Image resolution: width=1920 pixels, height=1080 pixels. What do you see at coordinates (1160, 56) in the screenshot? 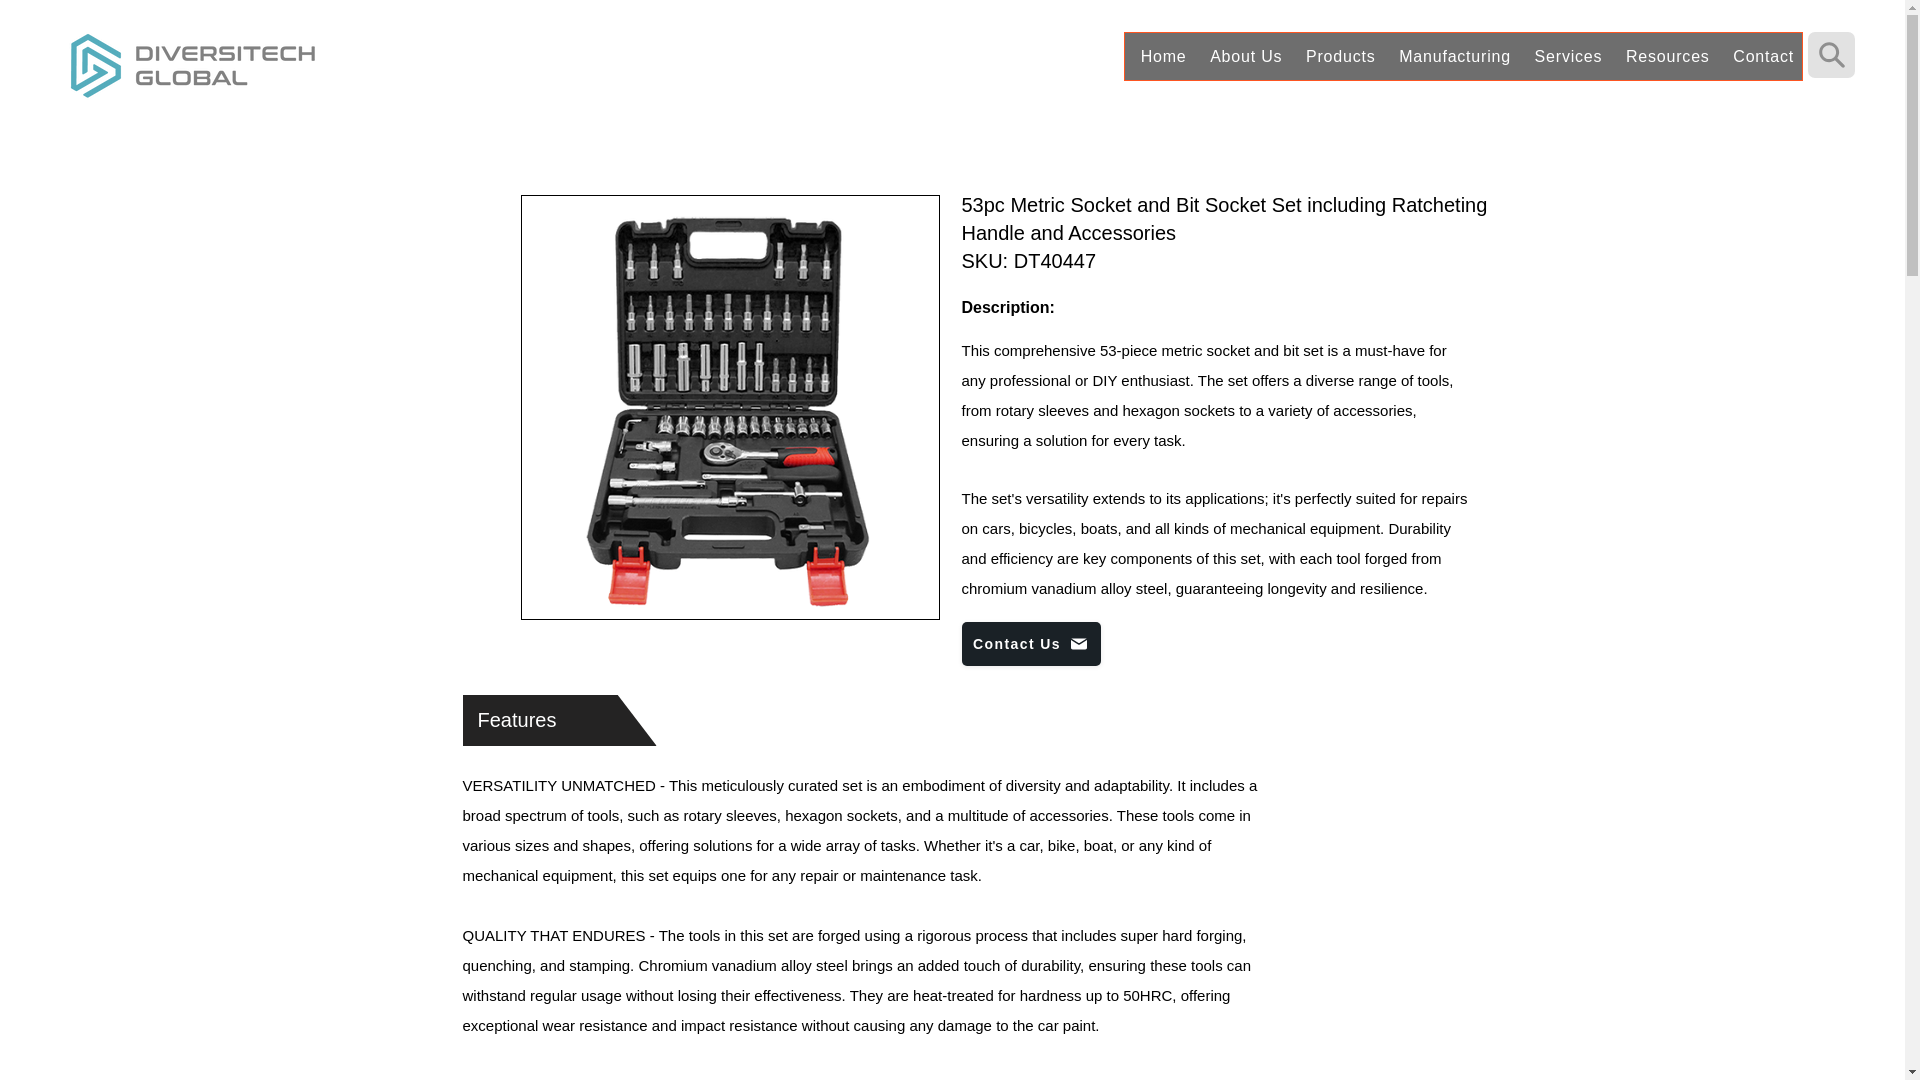
I see `Home` at bounding box center [1160, 56].